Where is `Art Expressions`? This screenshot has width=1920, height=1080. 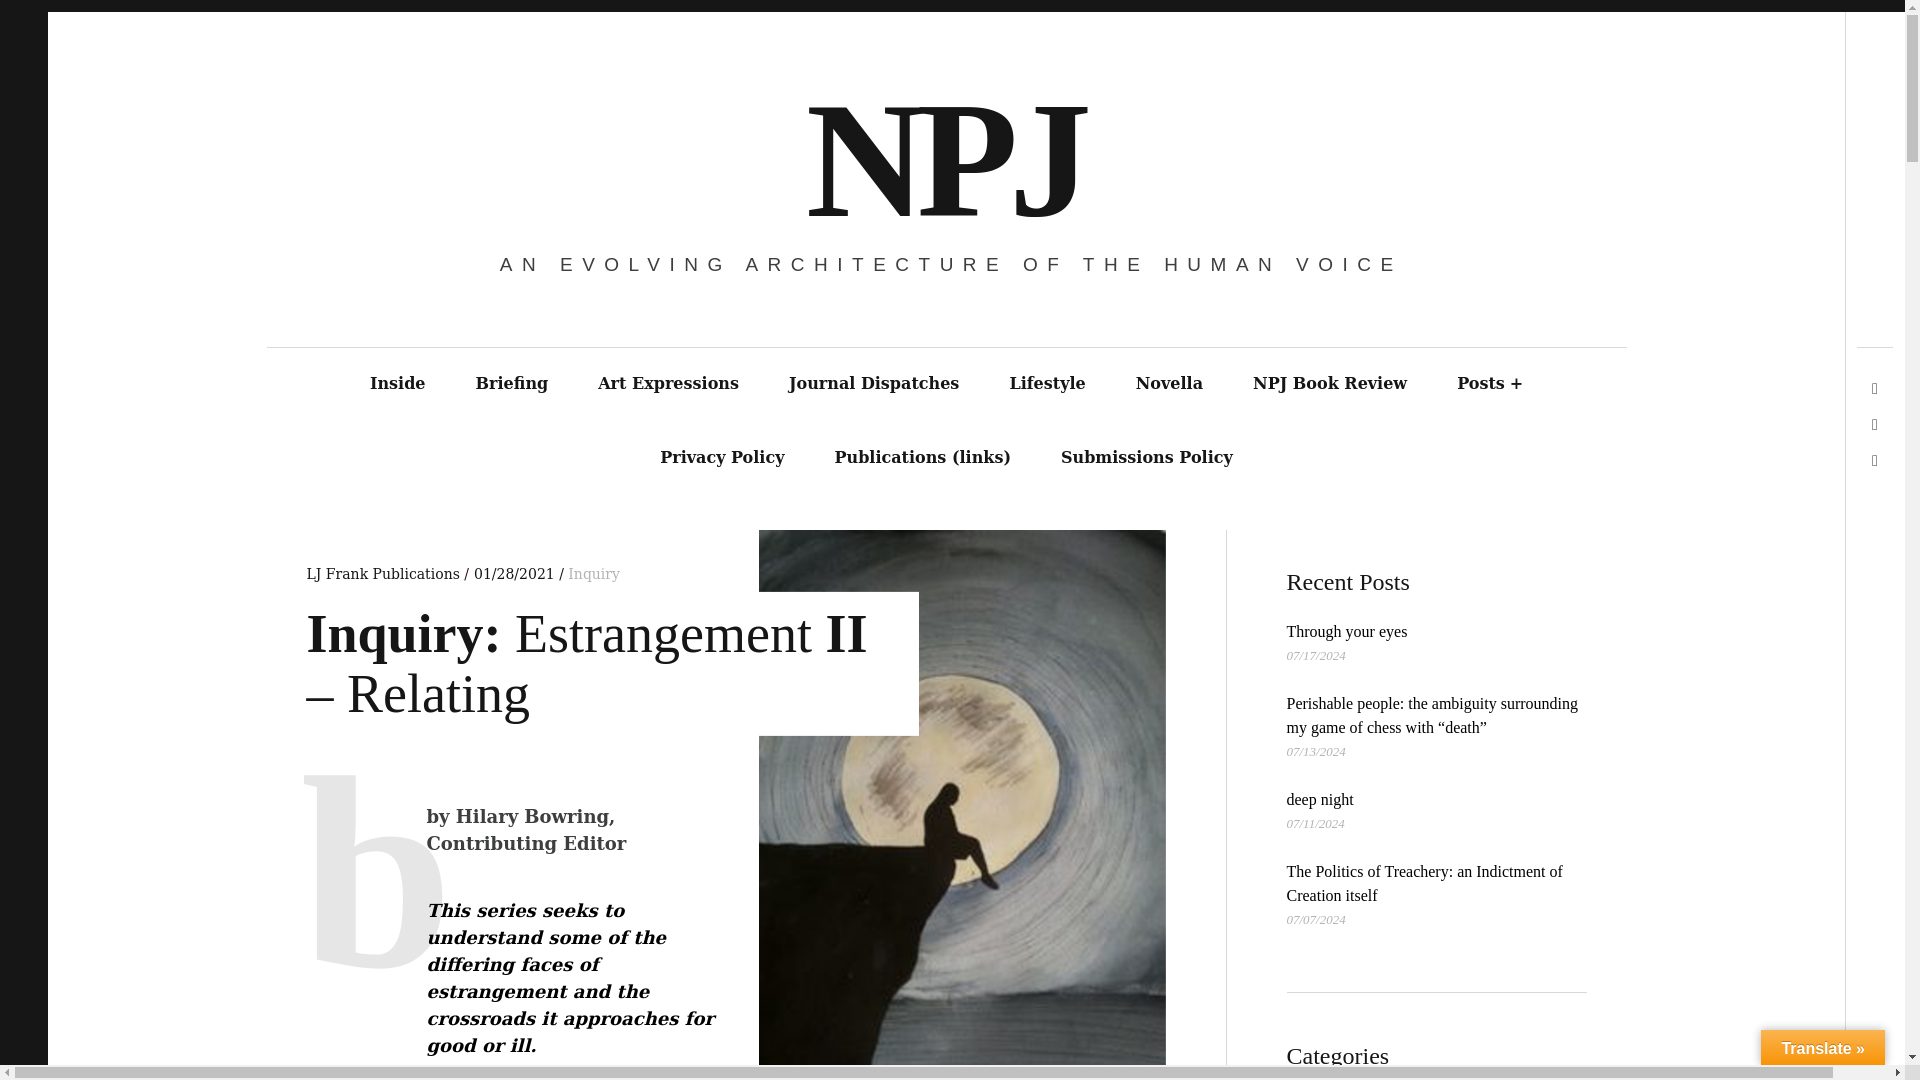
Art Expressions is located at coordinates (668, 384).